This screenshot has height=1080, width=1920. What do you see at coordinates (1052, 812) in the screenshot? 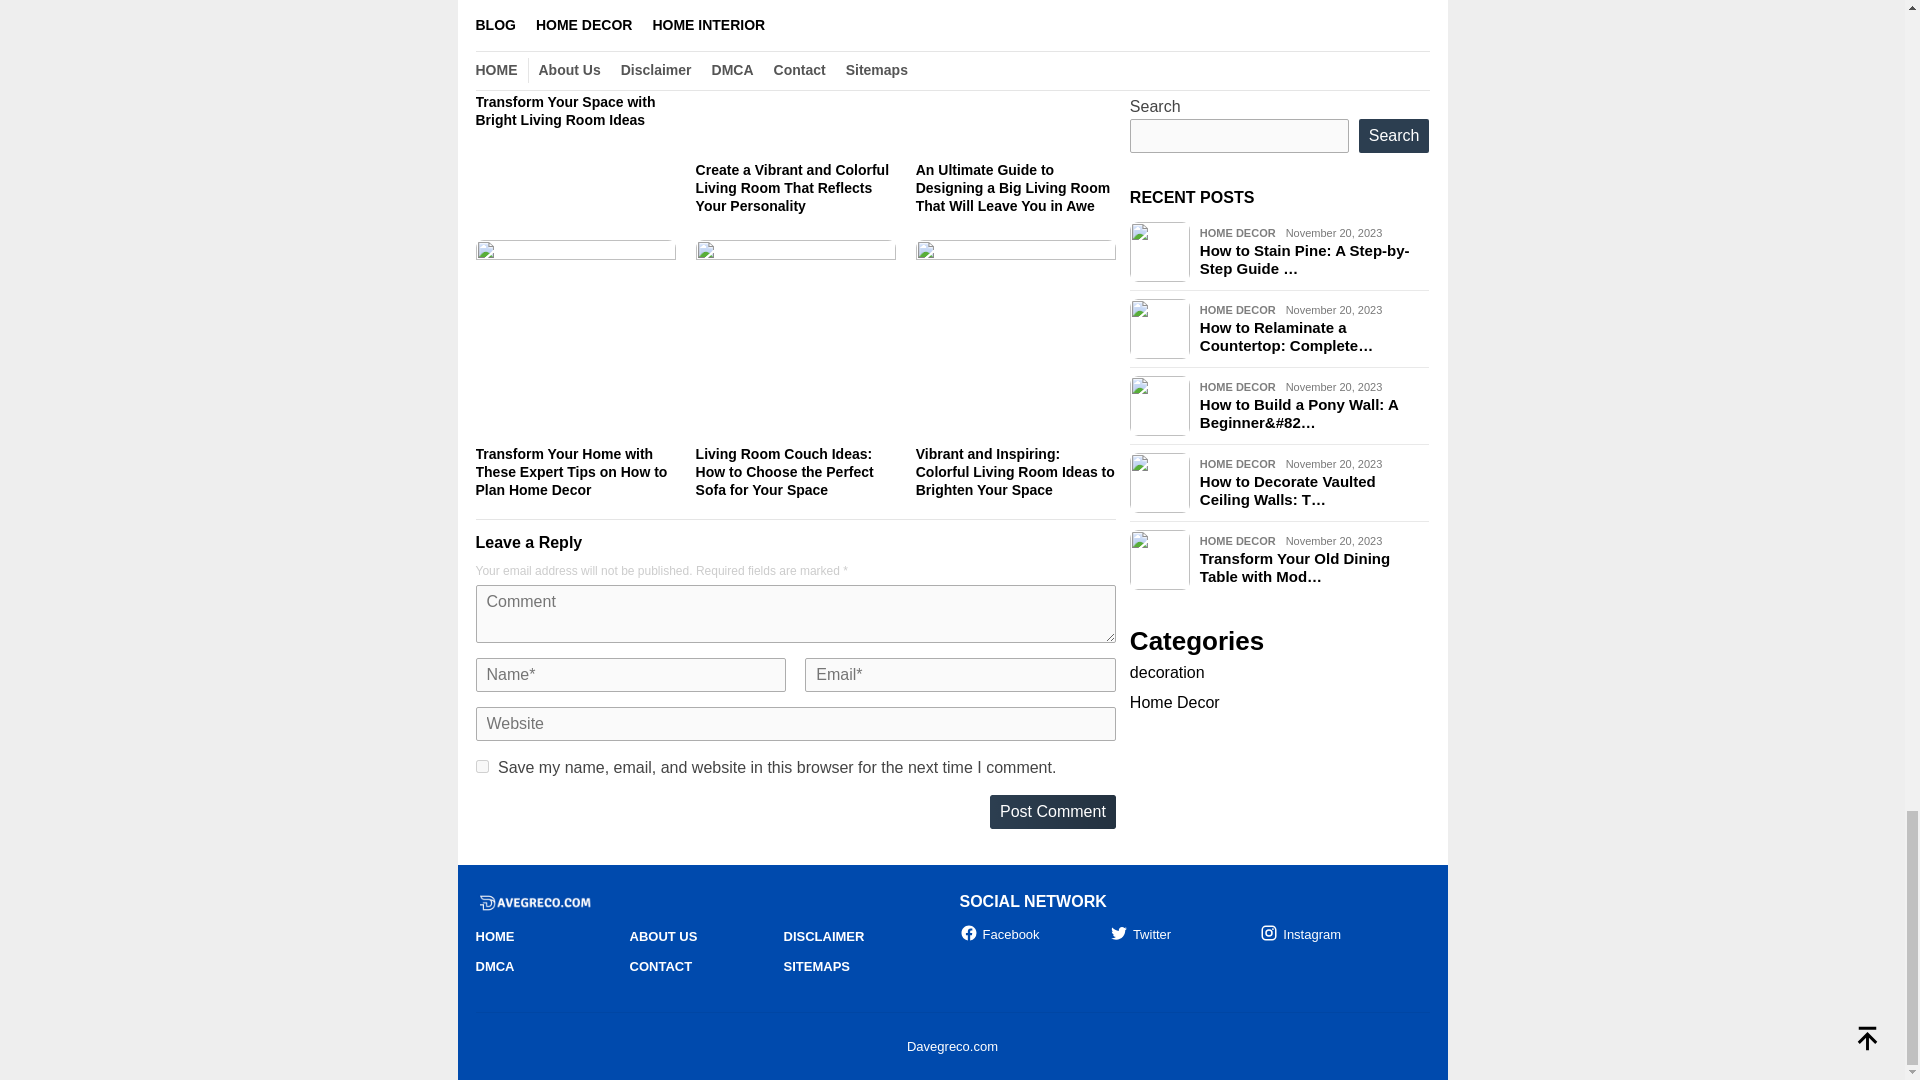
I see `Post Comment` at bounding box center [1052, 812].